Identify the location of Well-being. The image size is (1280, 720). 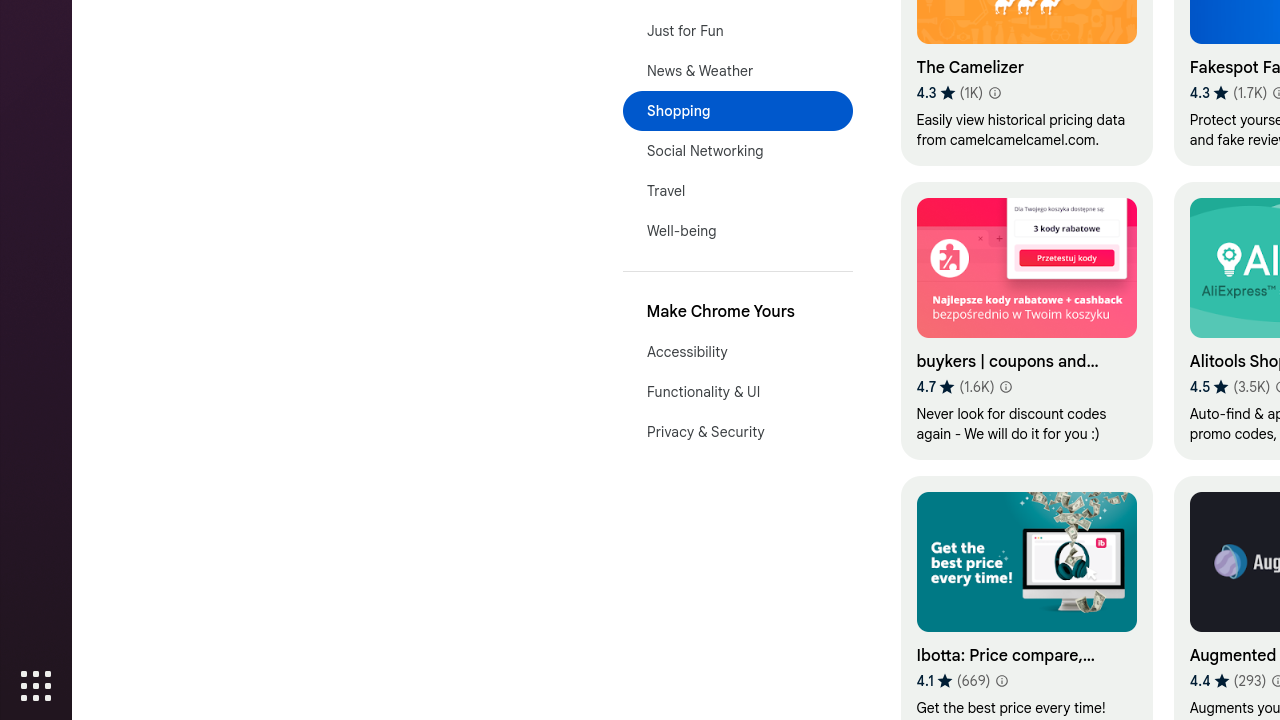
(738, 231).